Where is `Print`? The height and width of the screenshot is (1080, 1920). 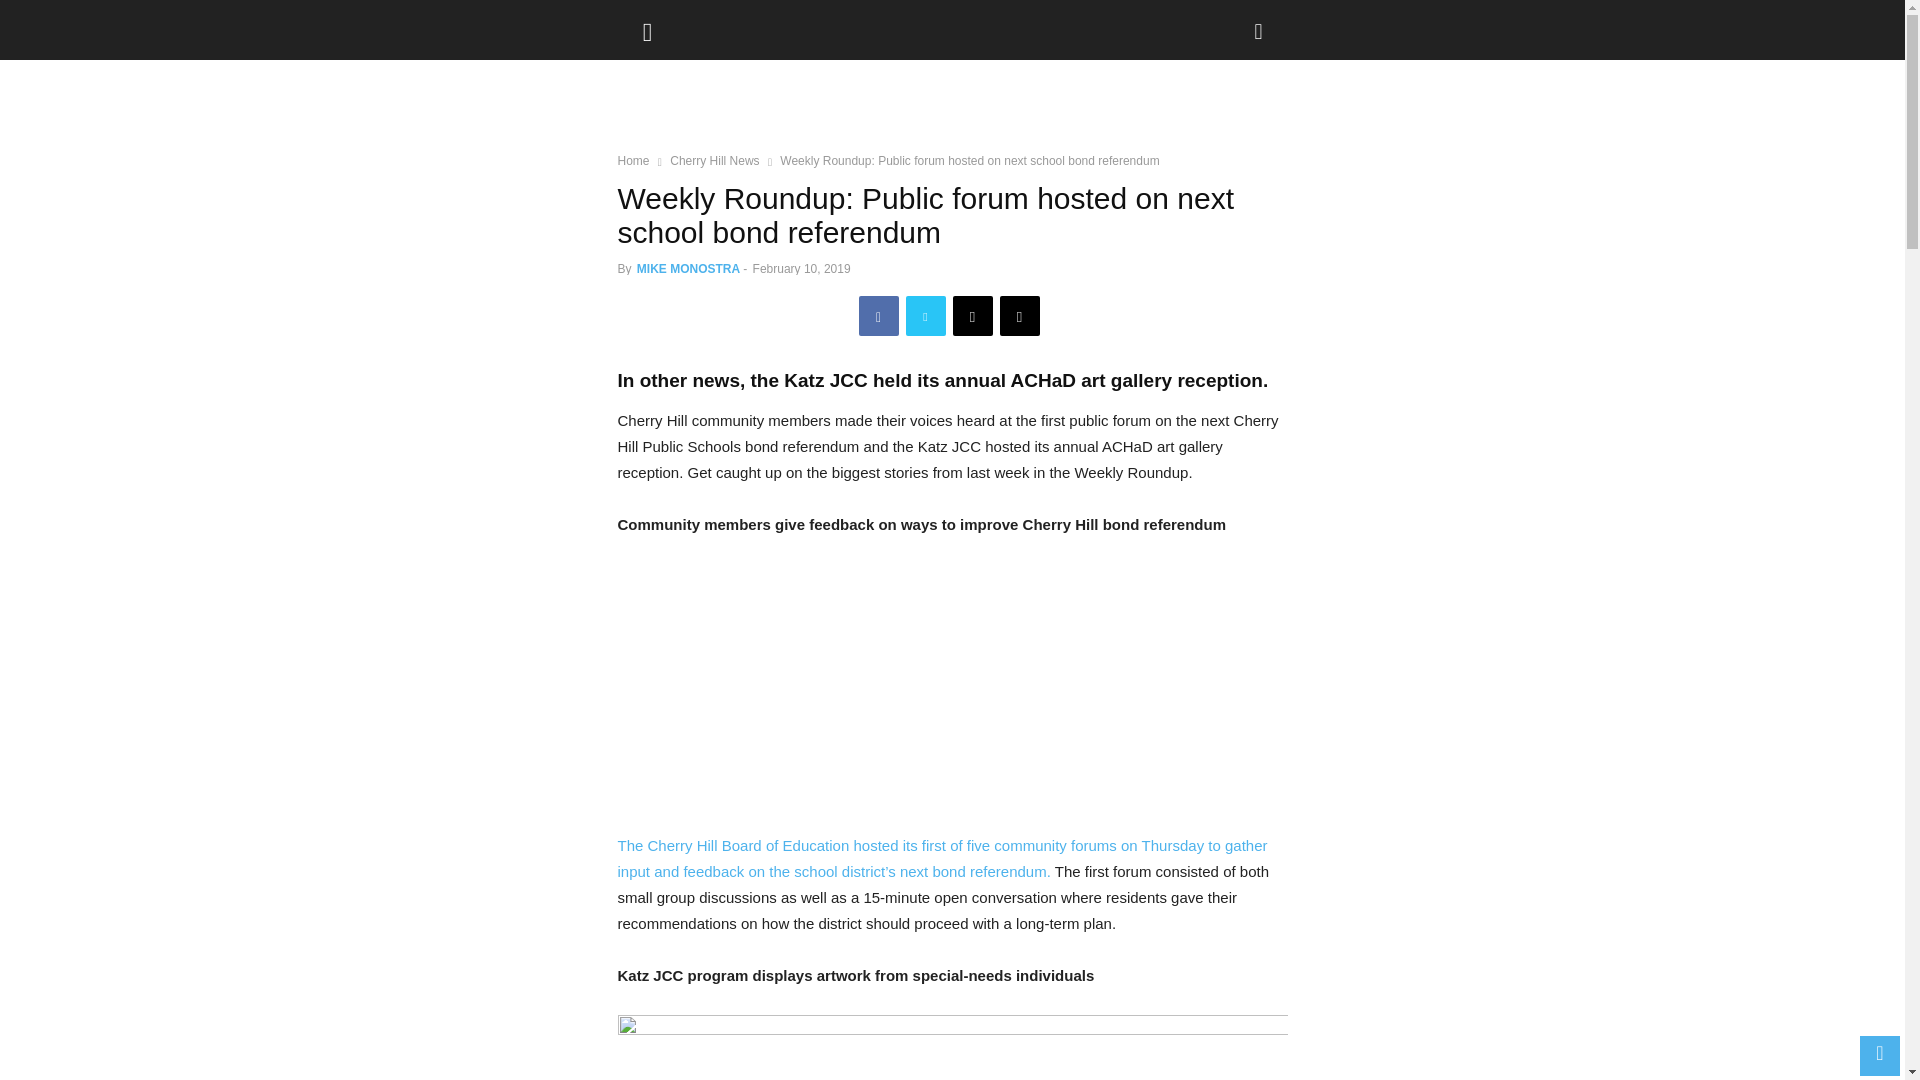
Print is located at coordinates (1020, 315).